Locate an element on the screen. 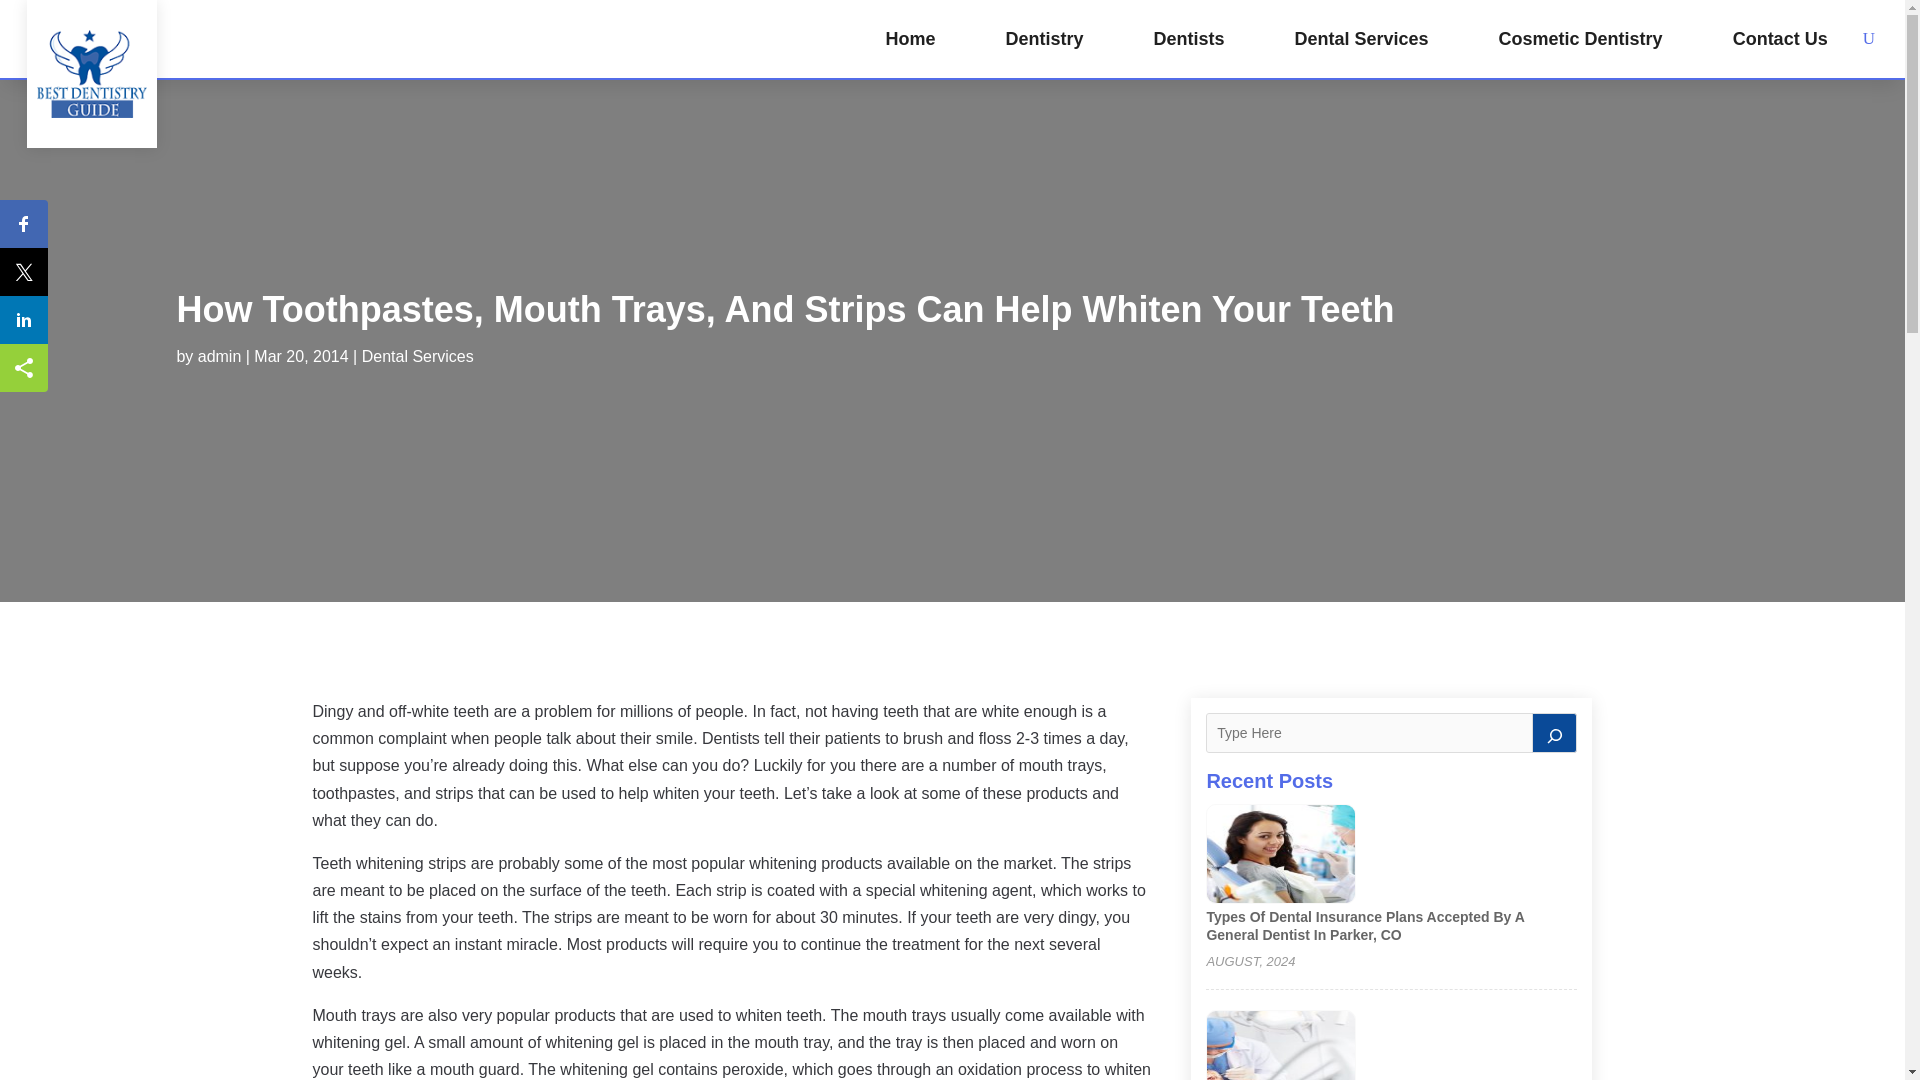  Cosmetic Dentistry is located at coordinates (1580, 38).